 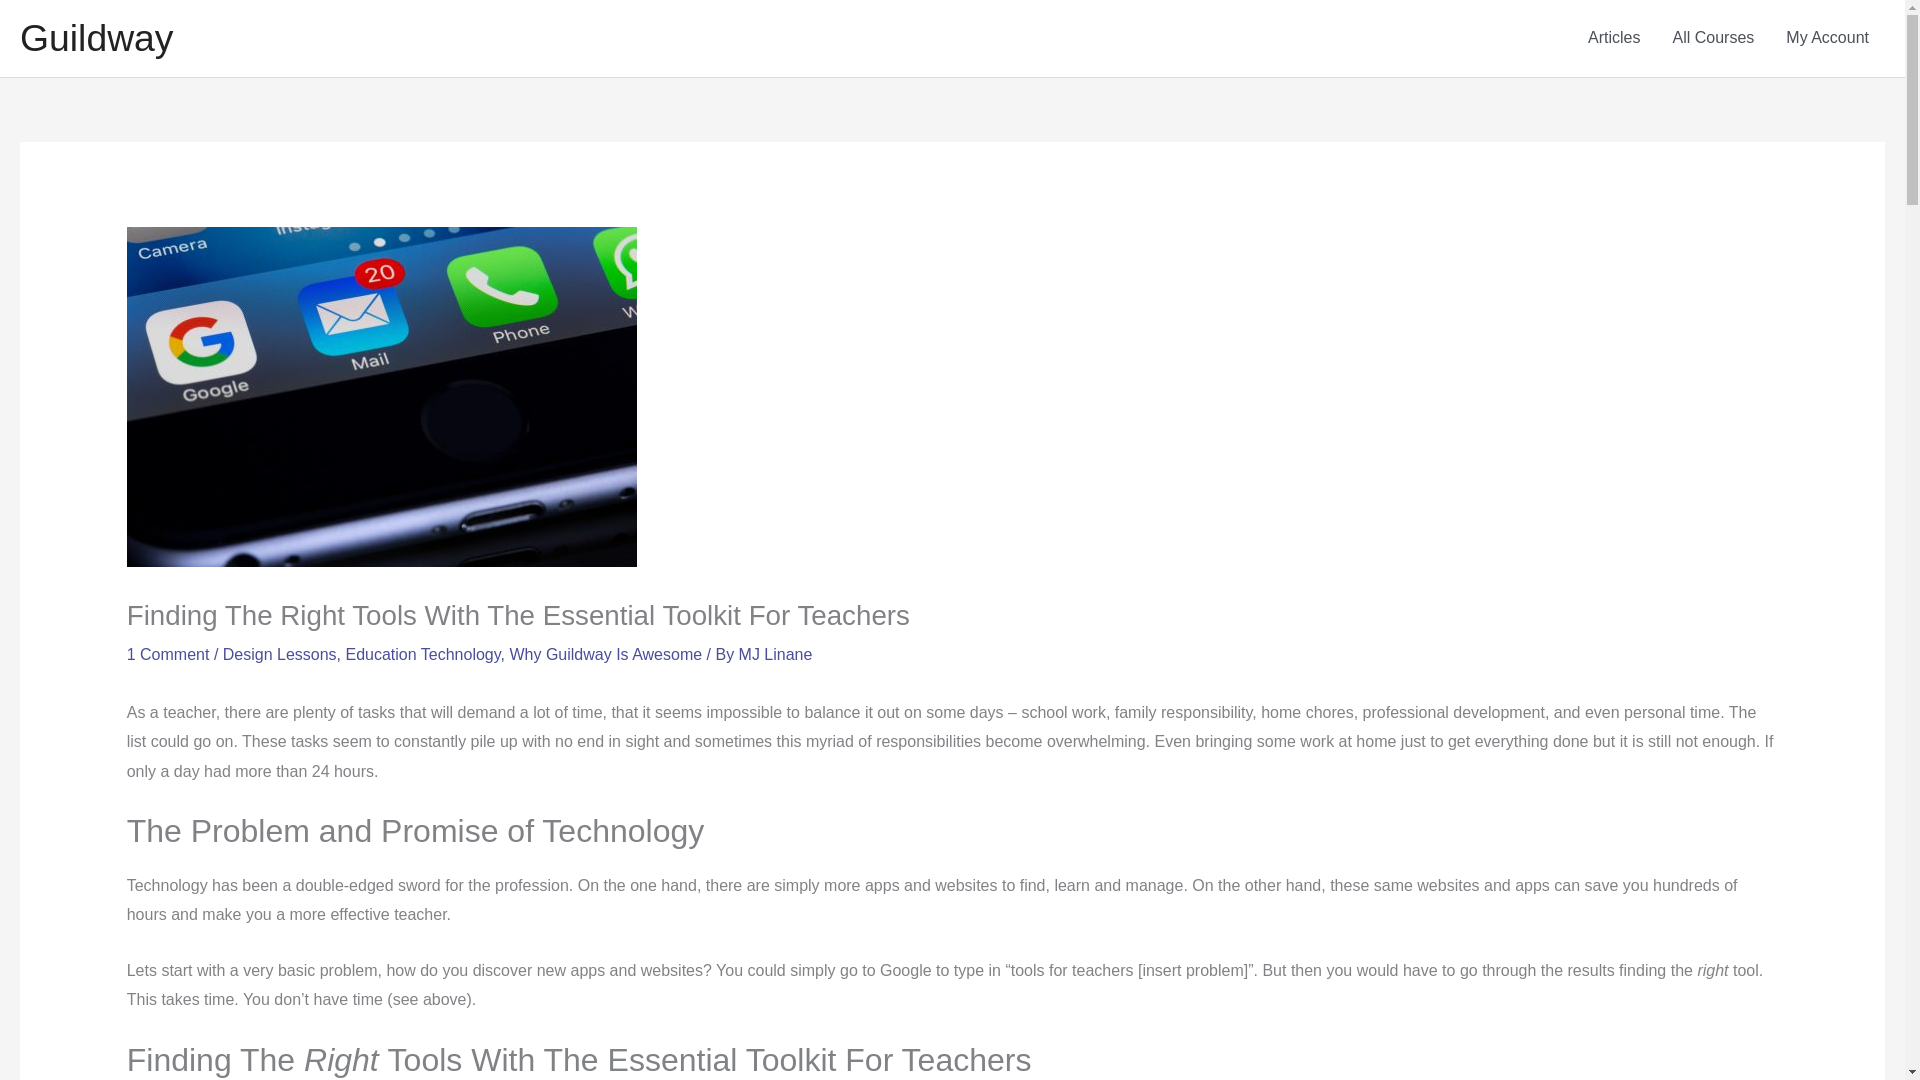 What do you see at coordinates (1712, 38) in the screenshot?
I see `All Courses` at bounding box center [1712, 38].